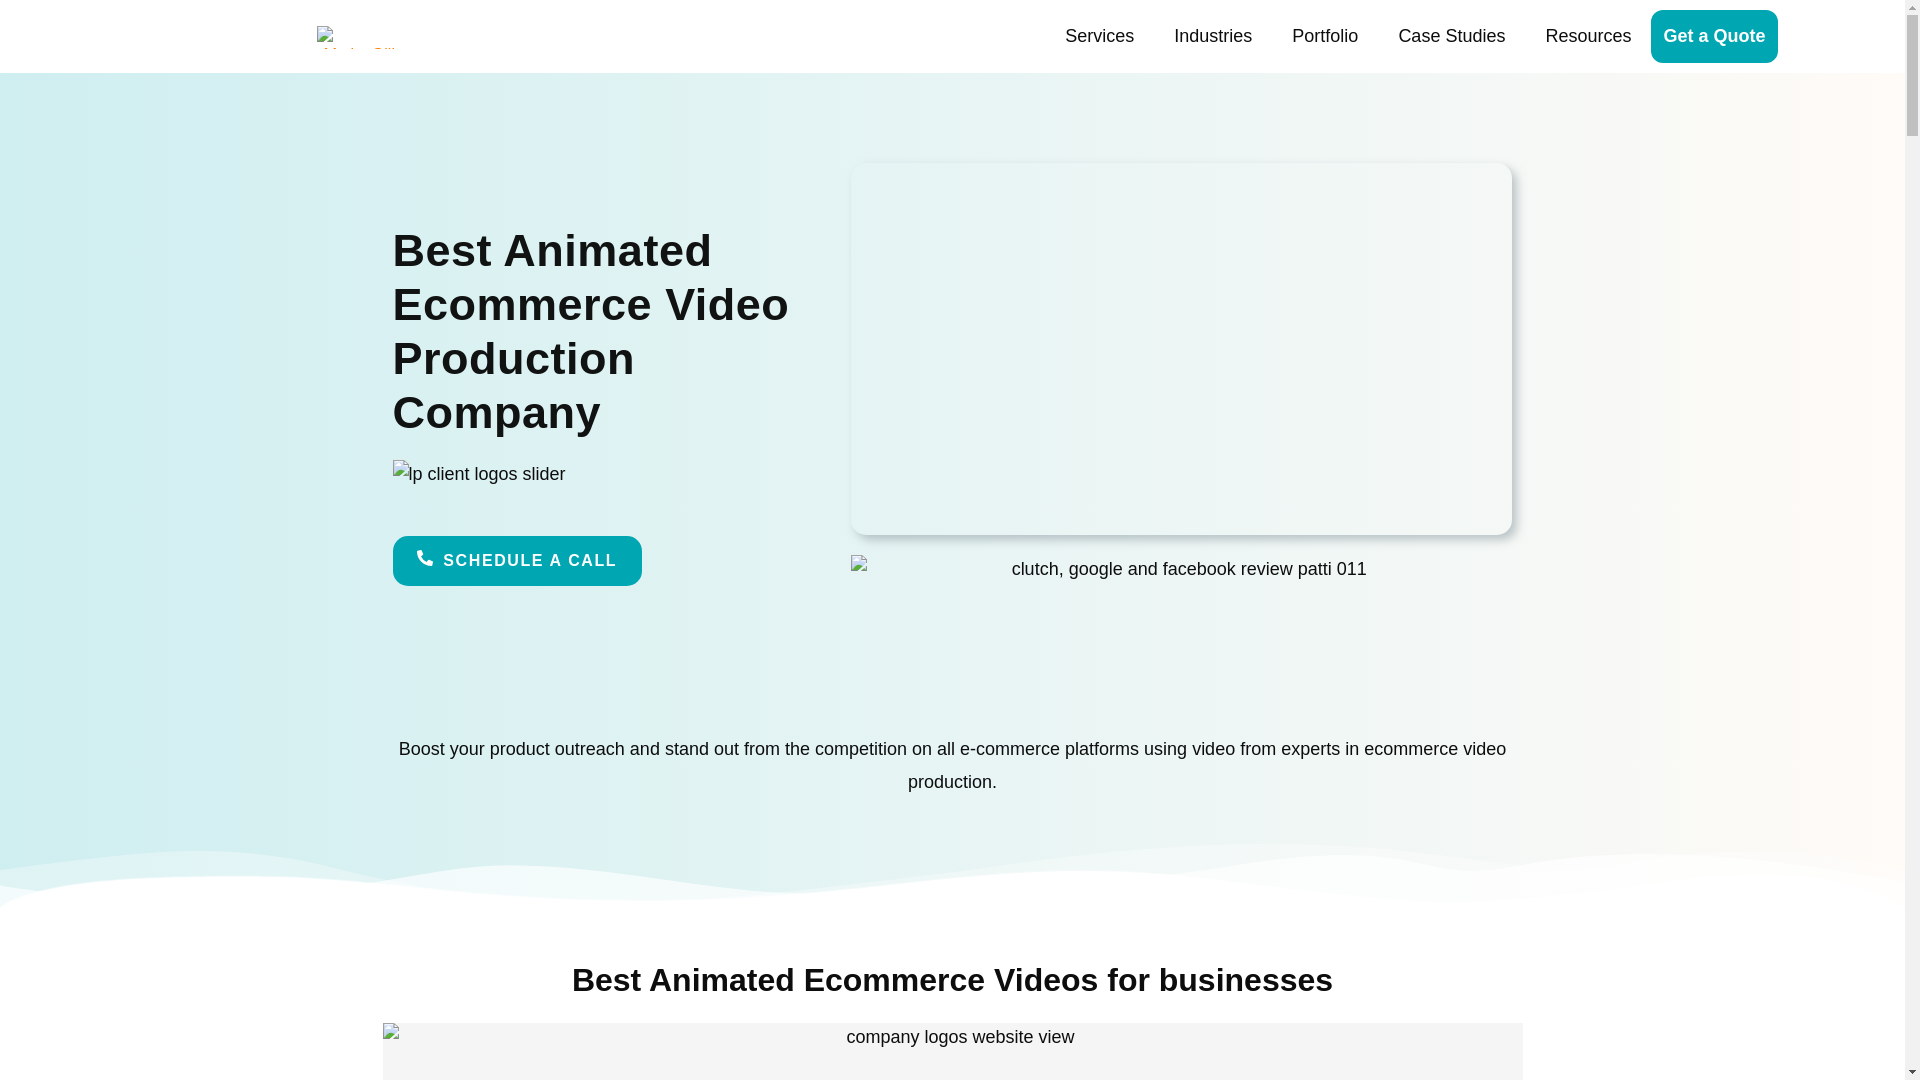 The image size is (1920, 1080). What do you see at coordinates (594, 488) in the screenshot?
I see `Ecommerce Video Production Company` at bounding box center [594, 488].